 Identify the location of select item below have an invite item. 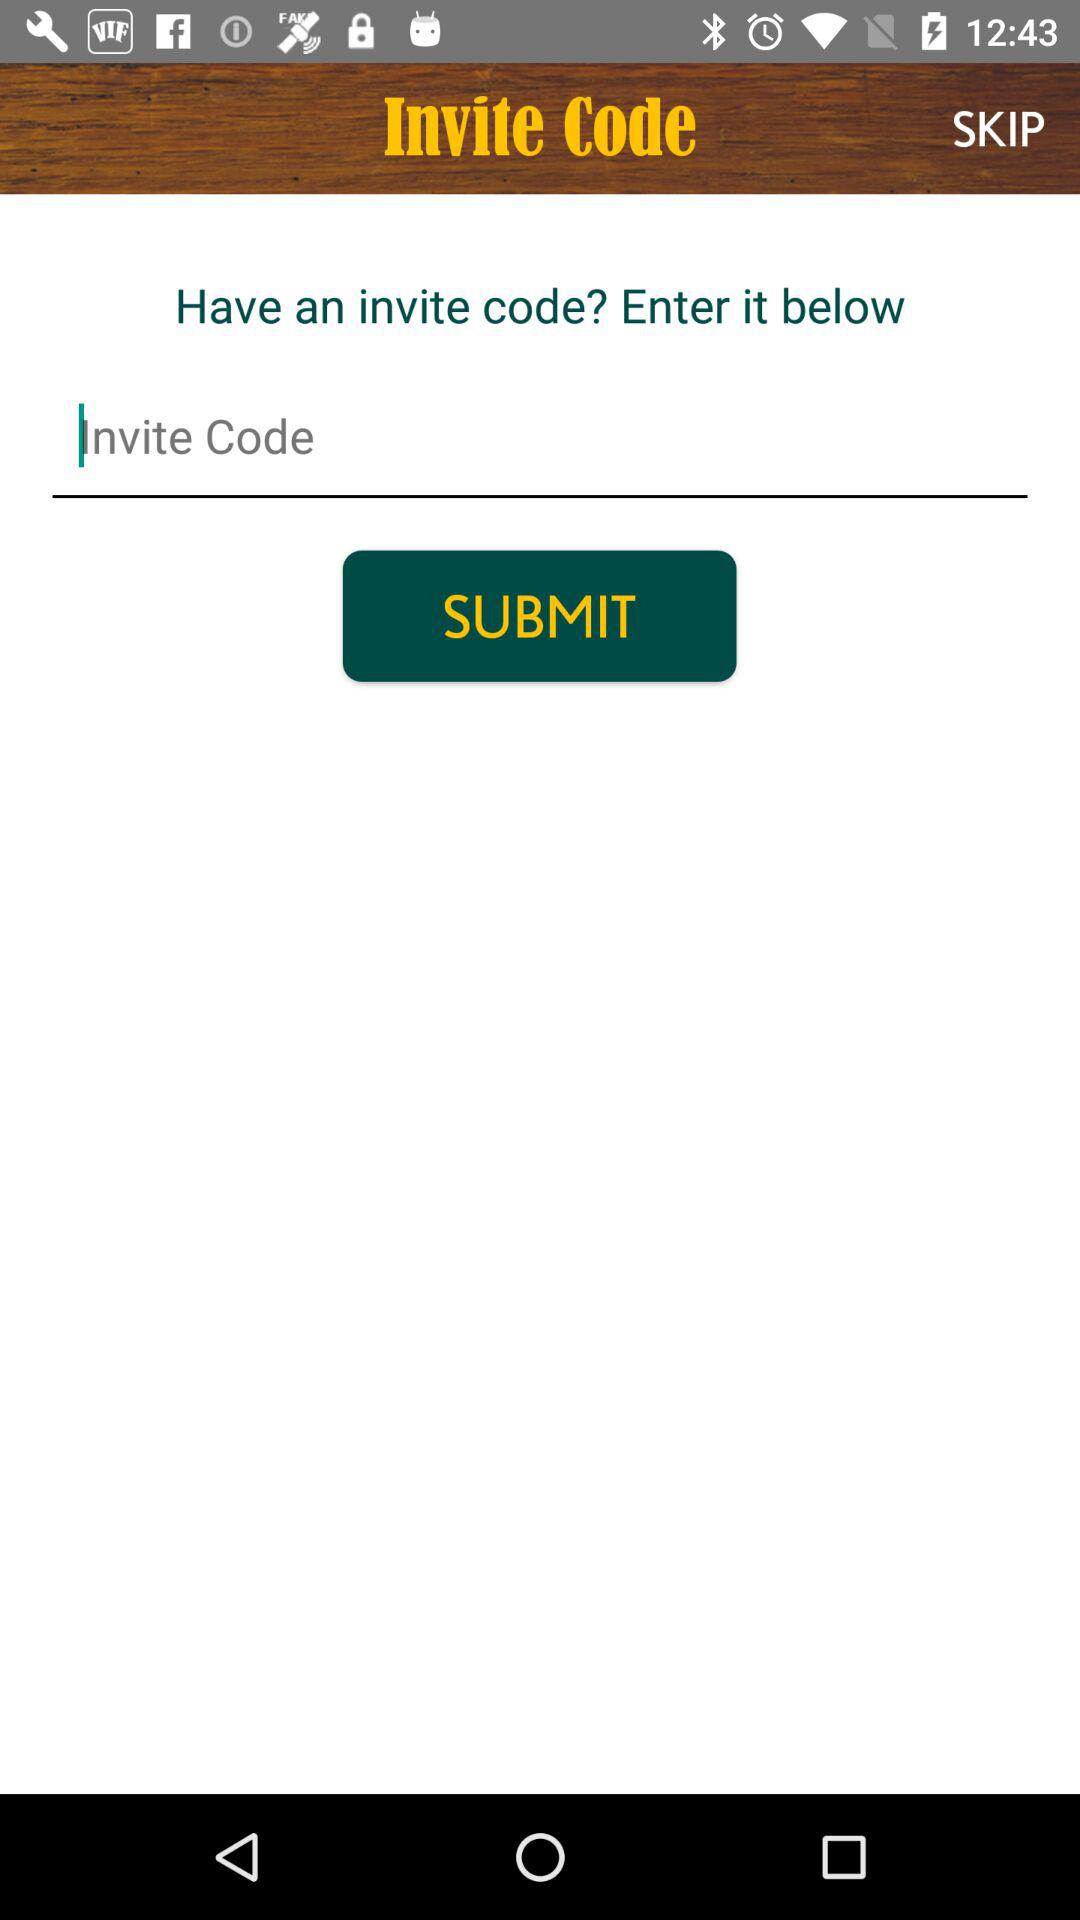
(540, 436).